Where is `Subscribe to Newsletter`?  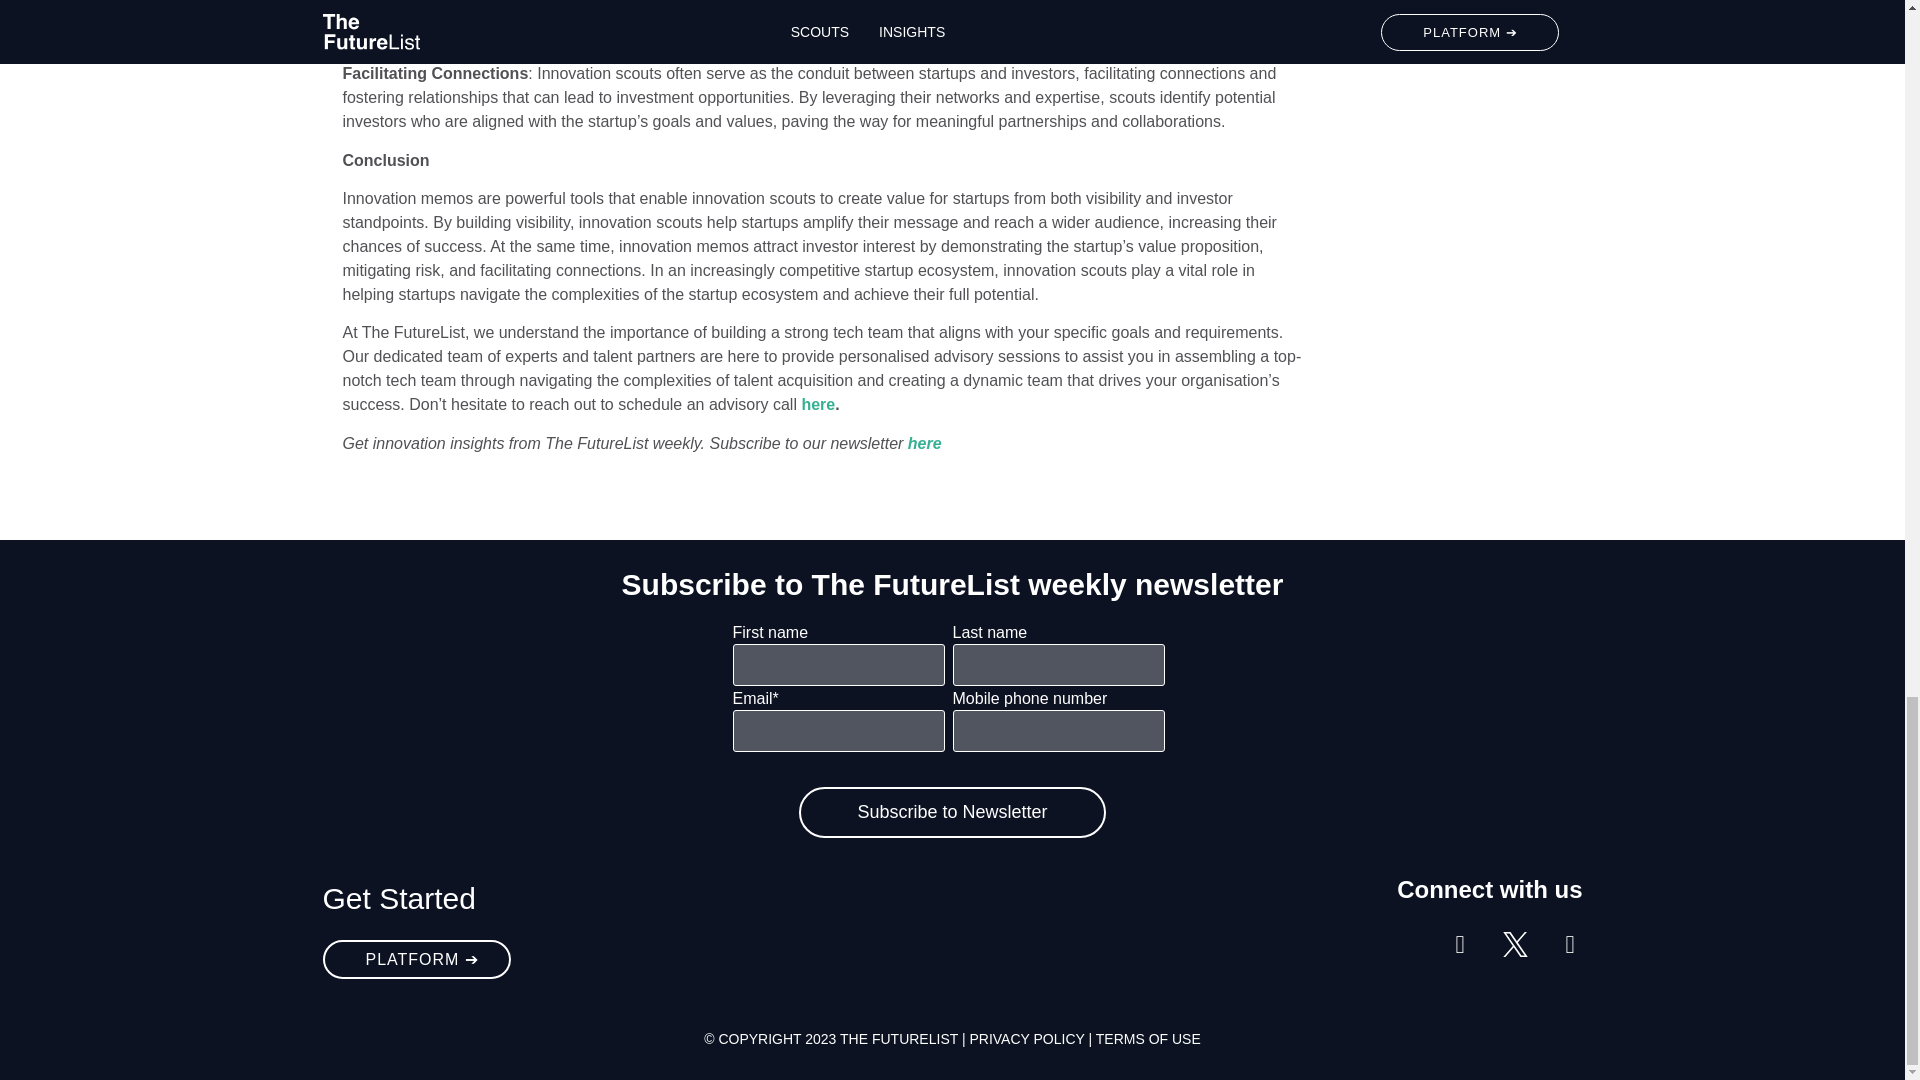 Subscribe to Newsletter is located at coordinates (952, 812).